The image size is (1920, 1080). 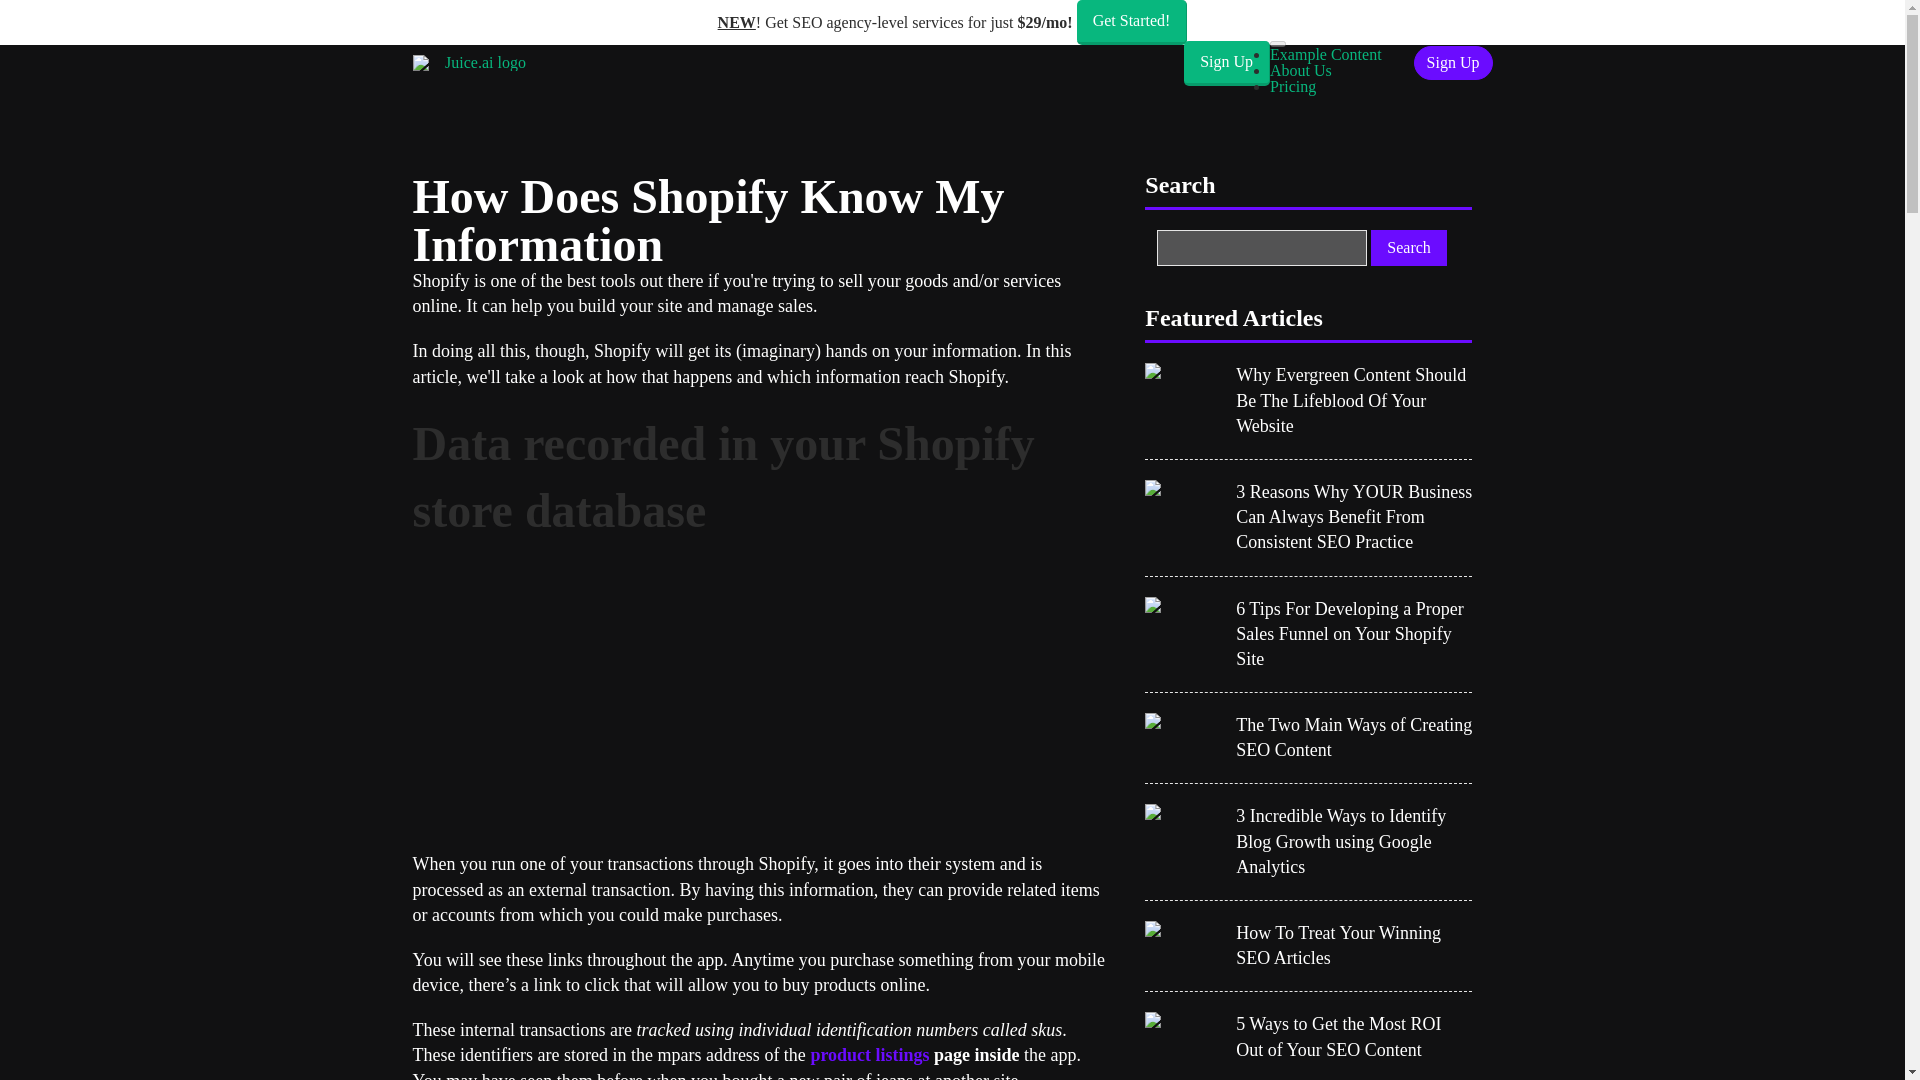 What do you see at coordinates (870, 1054) in the screenshot?
I see `product listings` at bounding box center [870, 1054].